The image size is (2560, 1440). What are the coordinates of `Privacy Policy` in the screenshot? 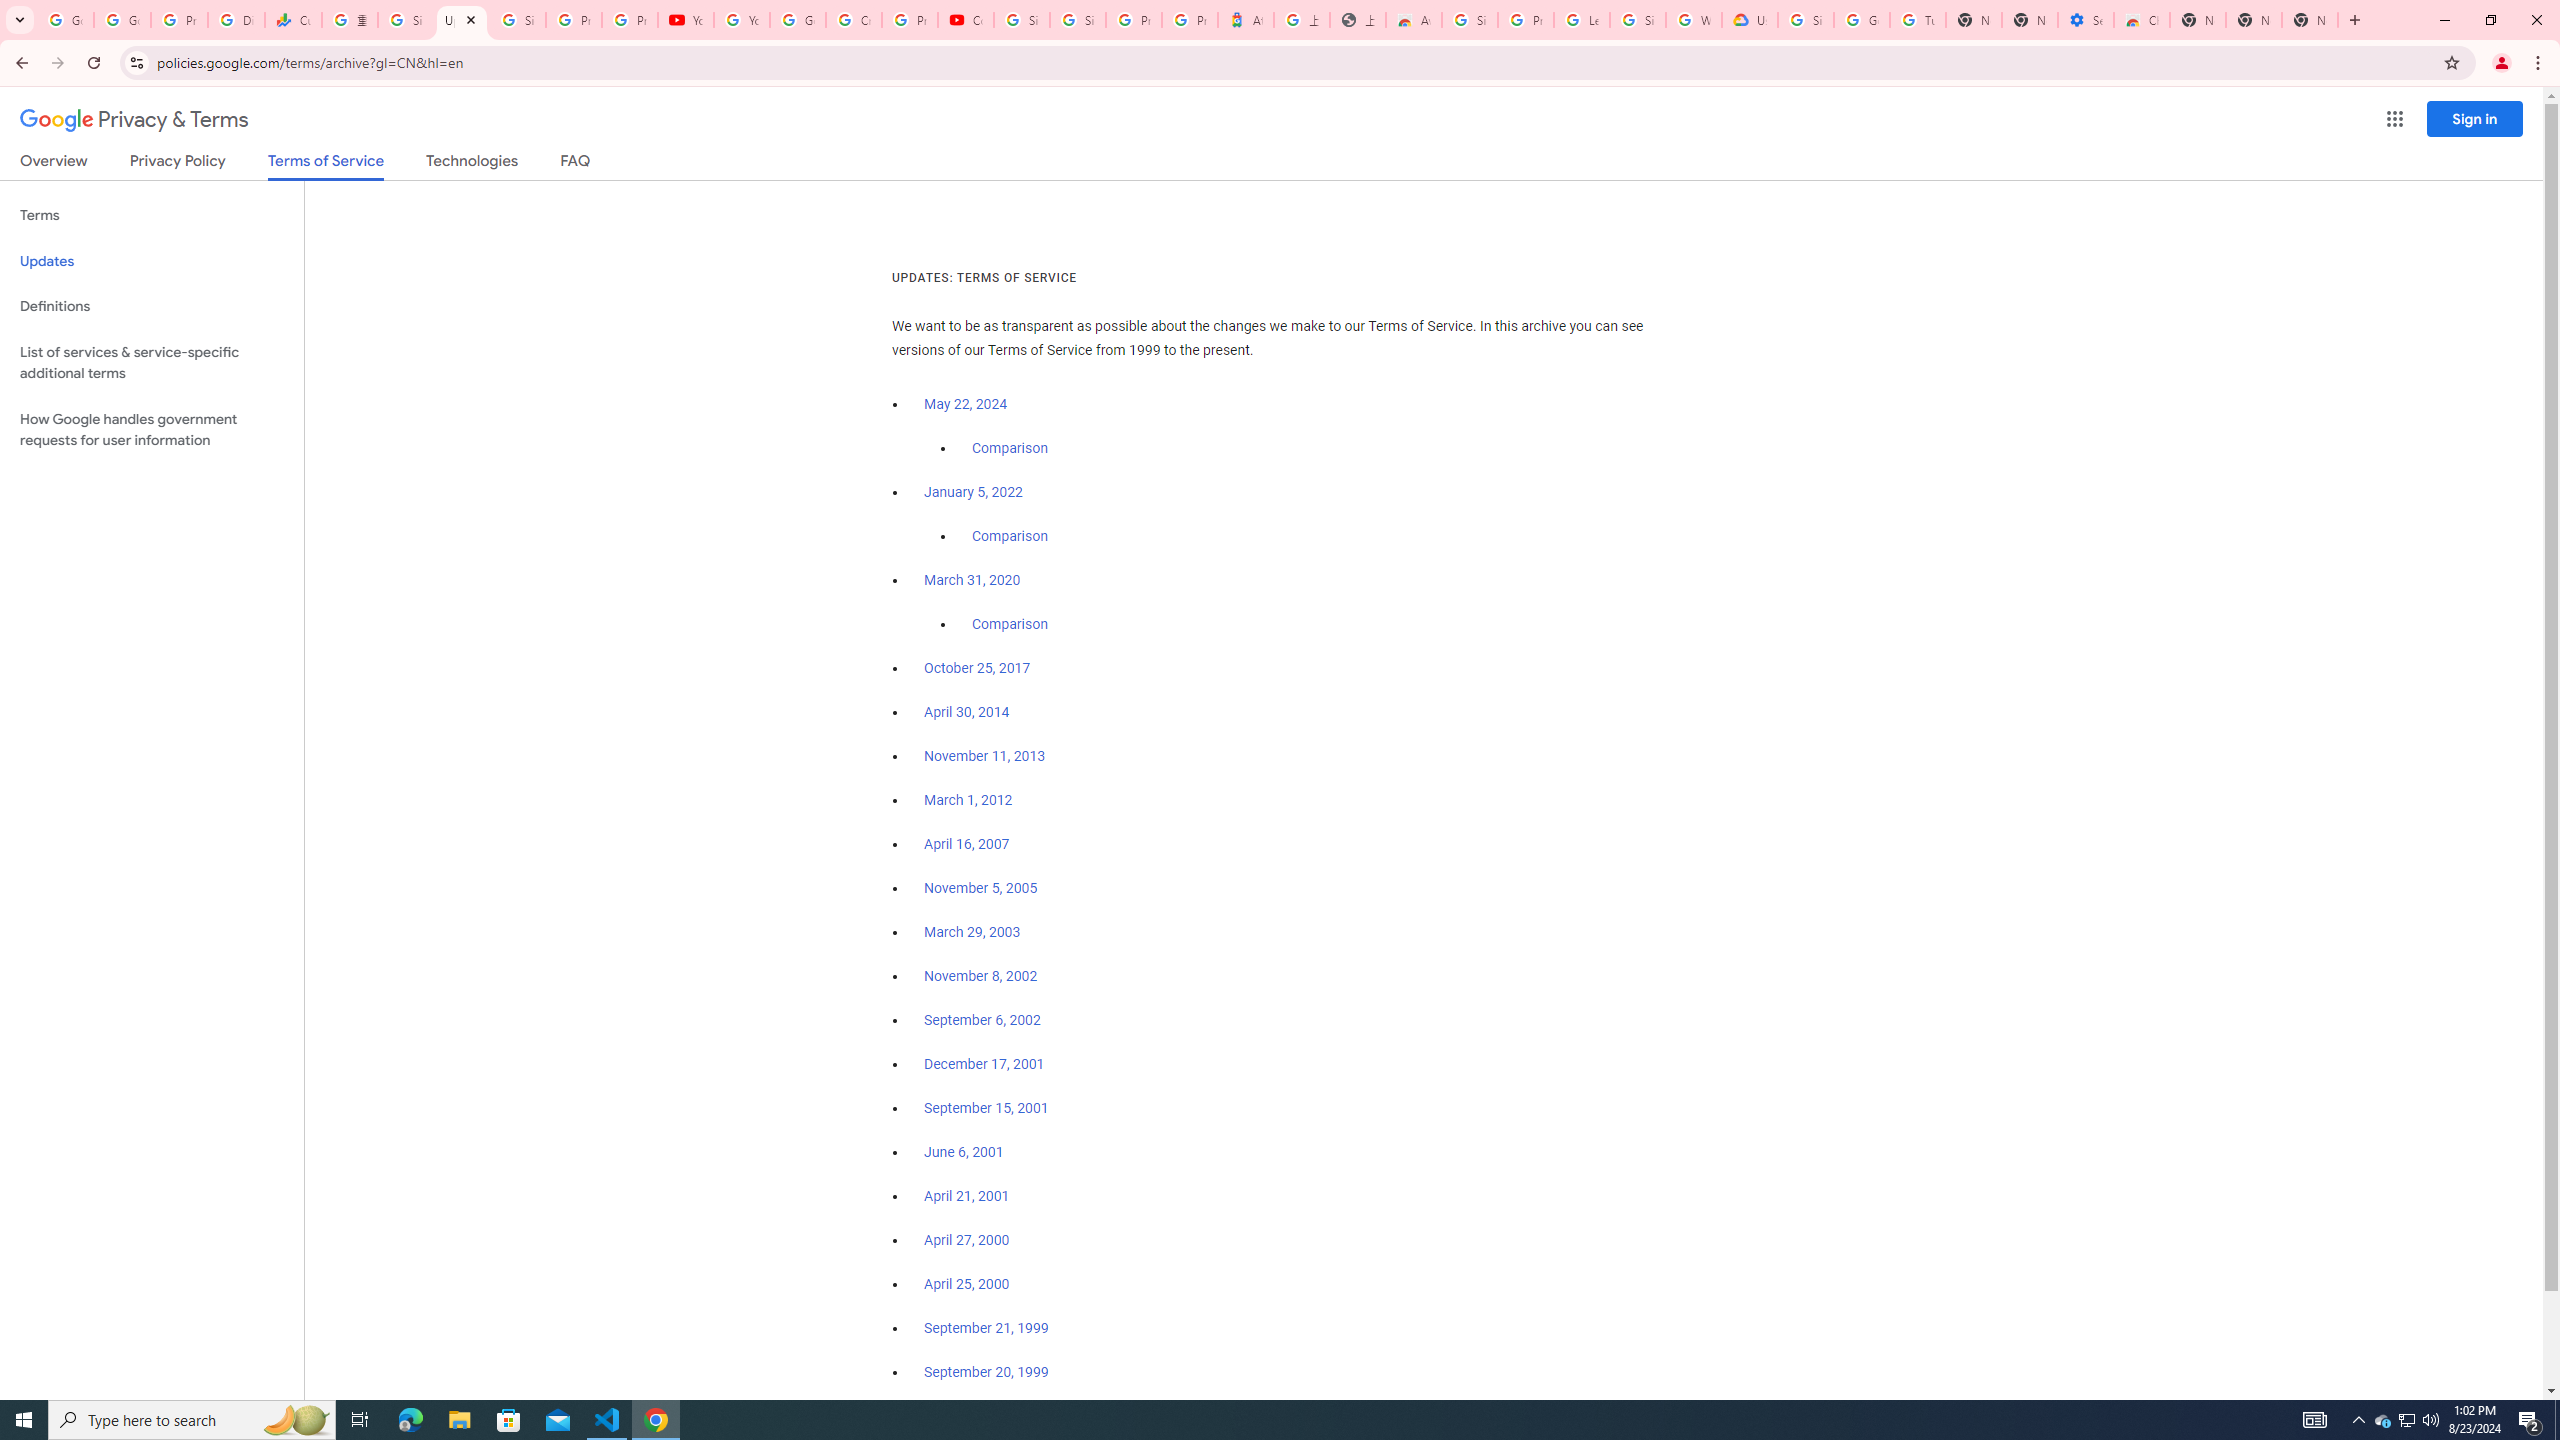 It's located at (176, 164).